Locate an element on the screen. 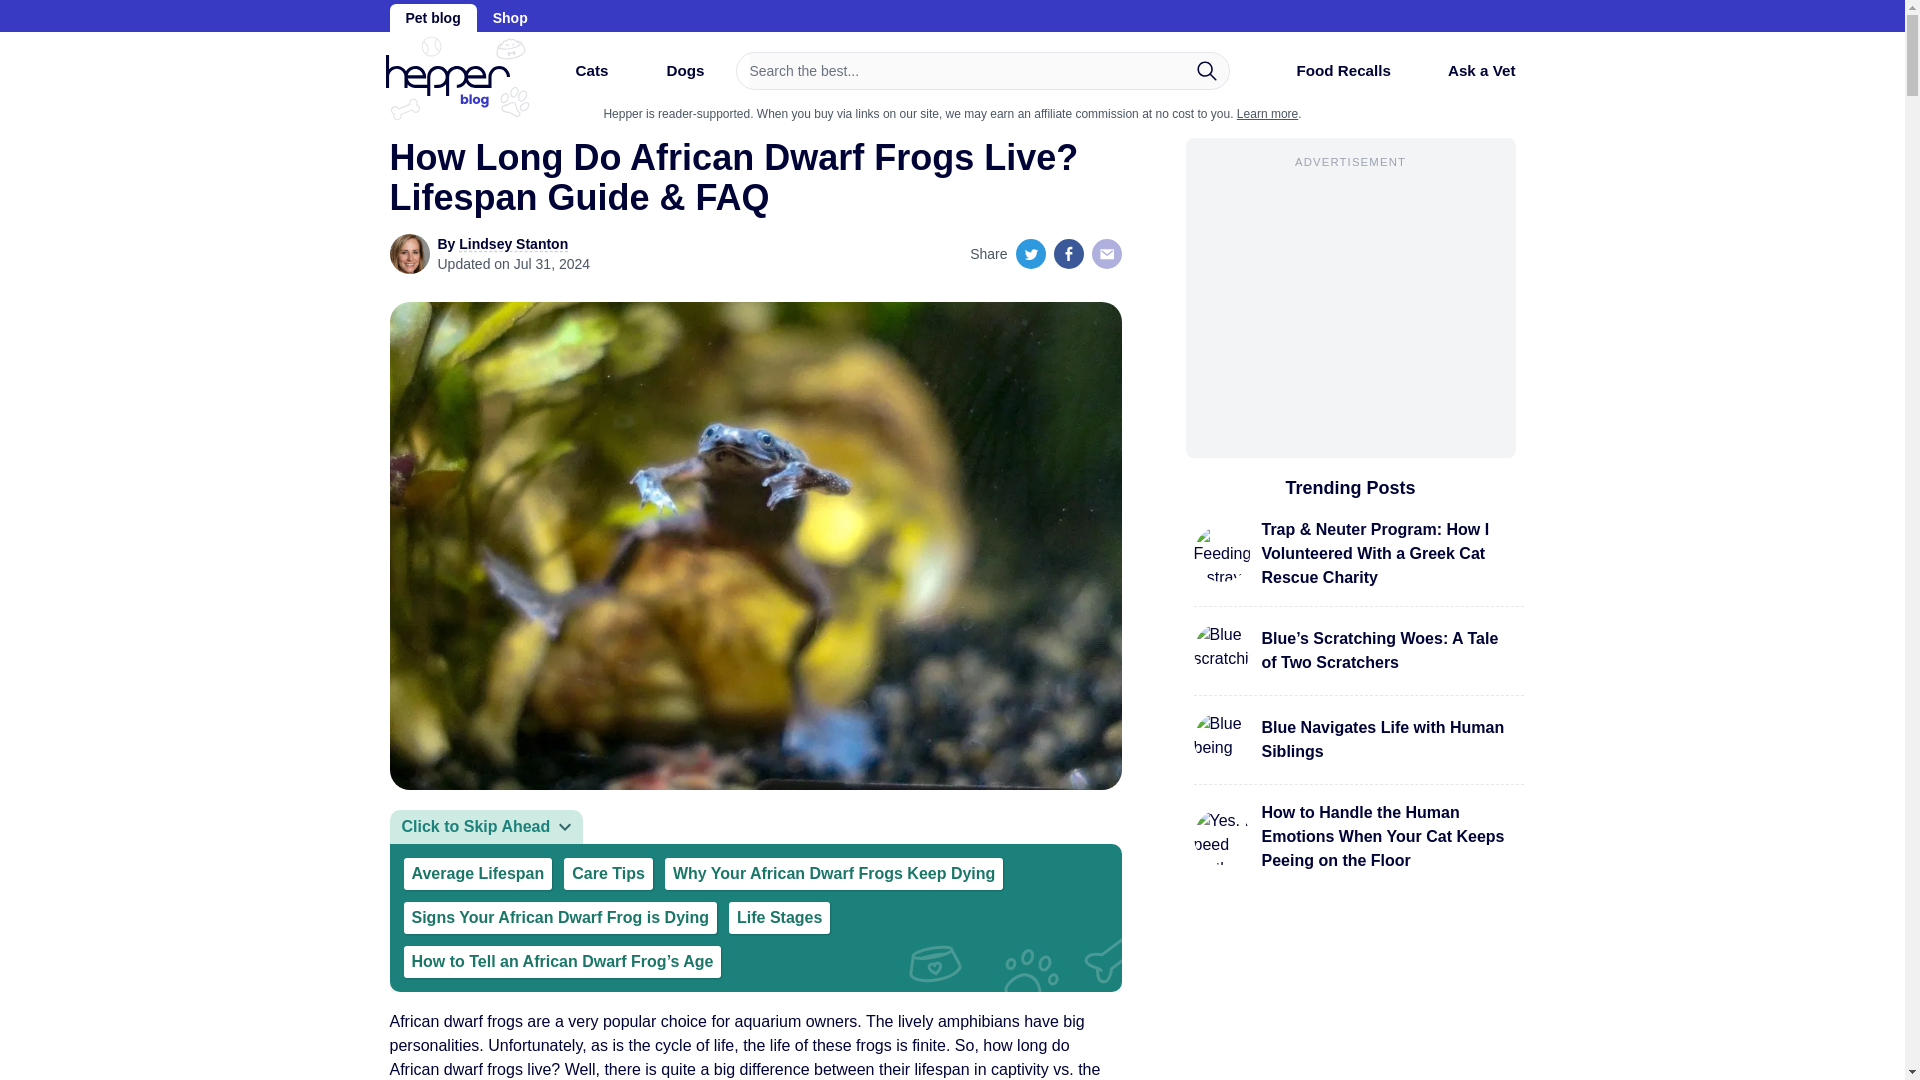  Cats is located at coordinates (574, 78).